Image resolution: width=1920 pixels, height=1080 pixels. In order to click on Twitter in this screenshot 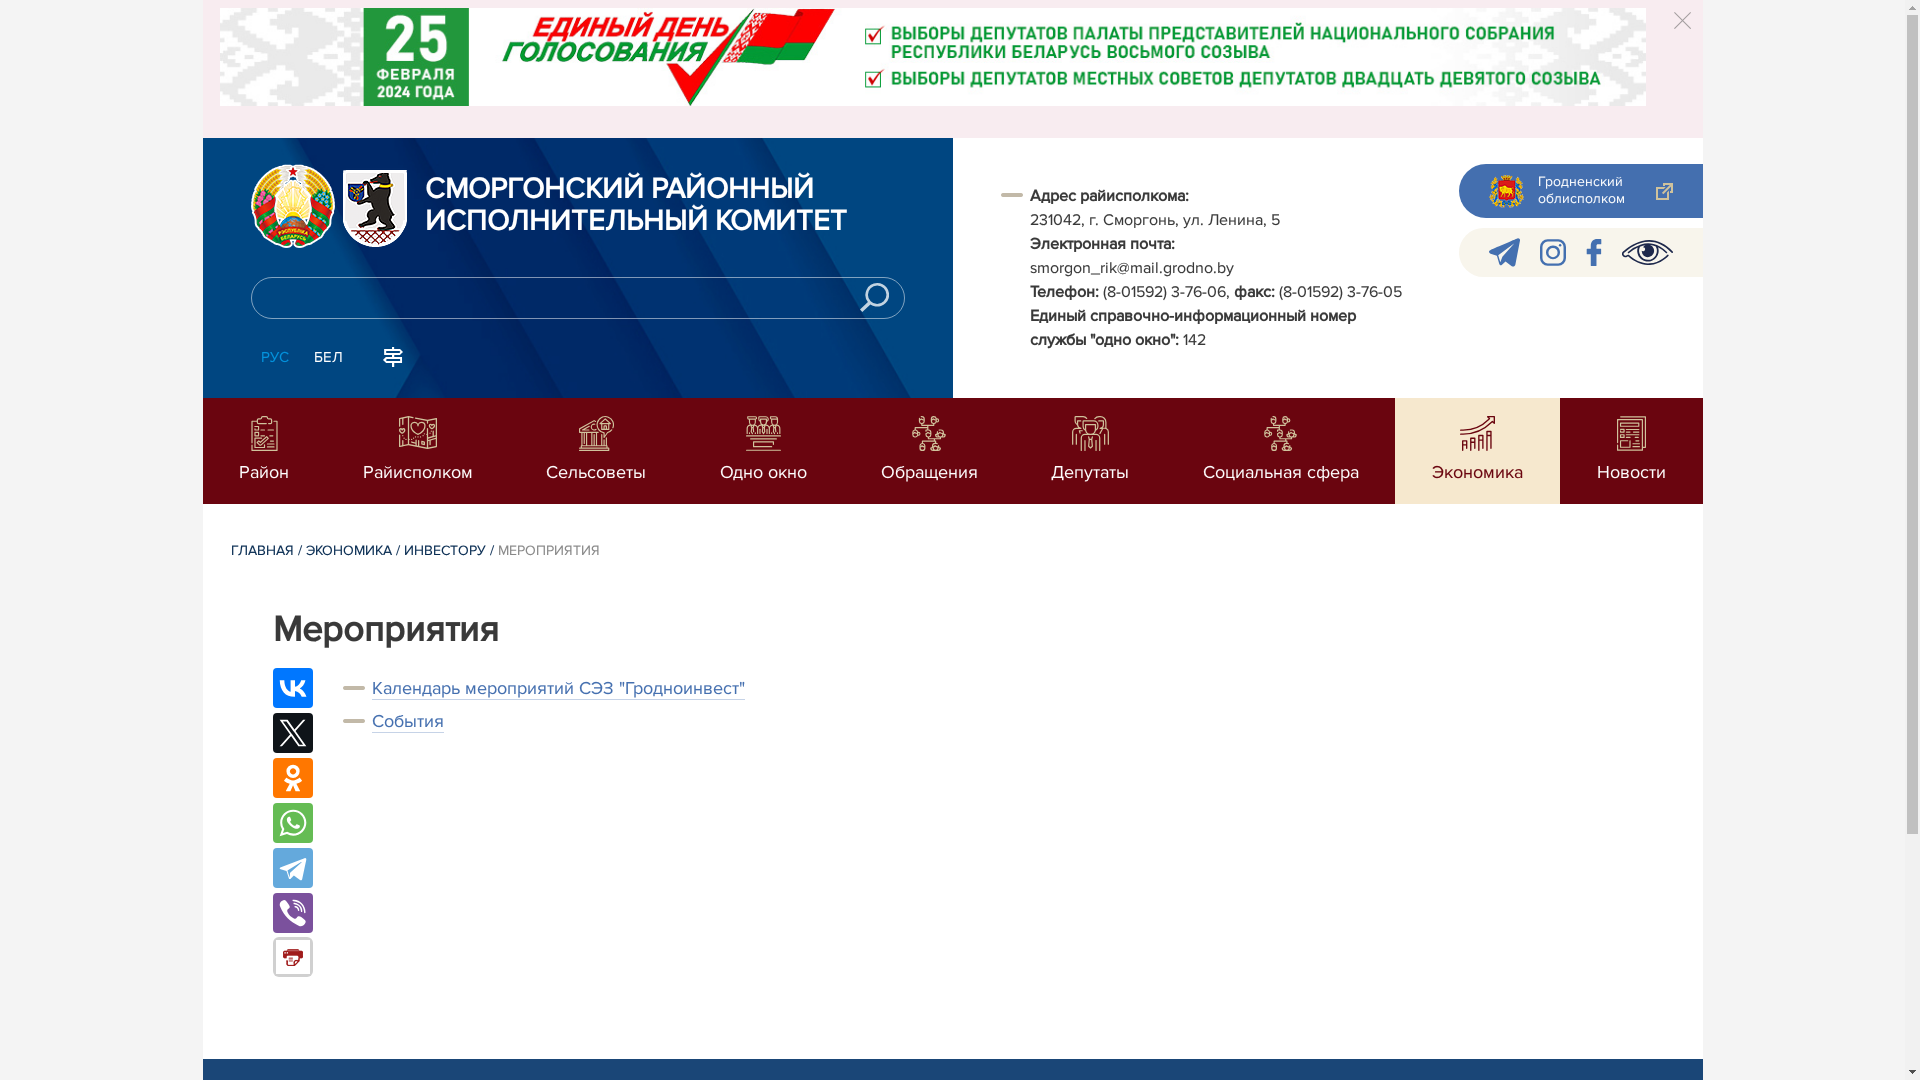, I will do `click(292, 733)`.